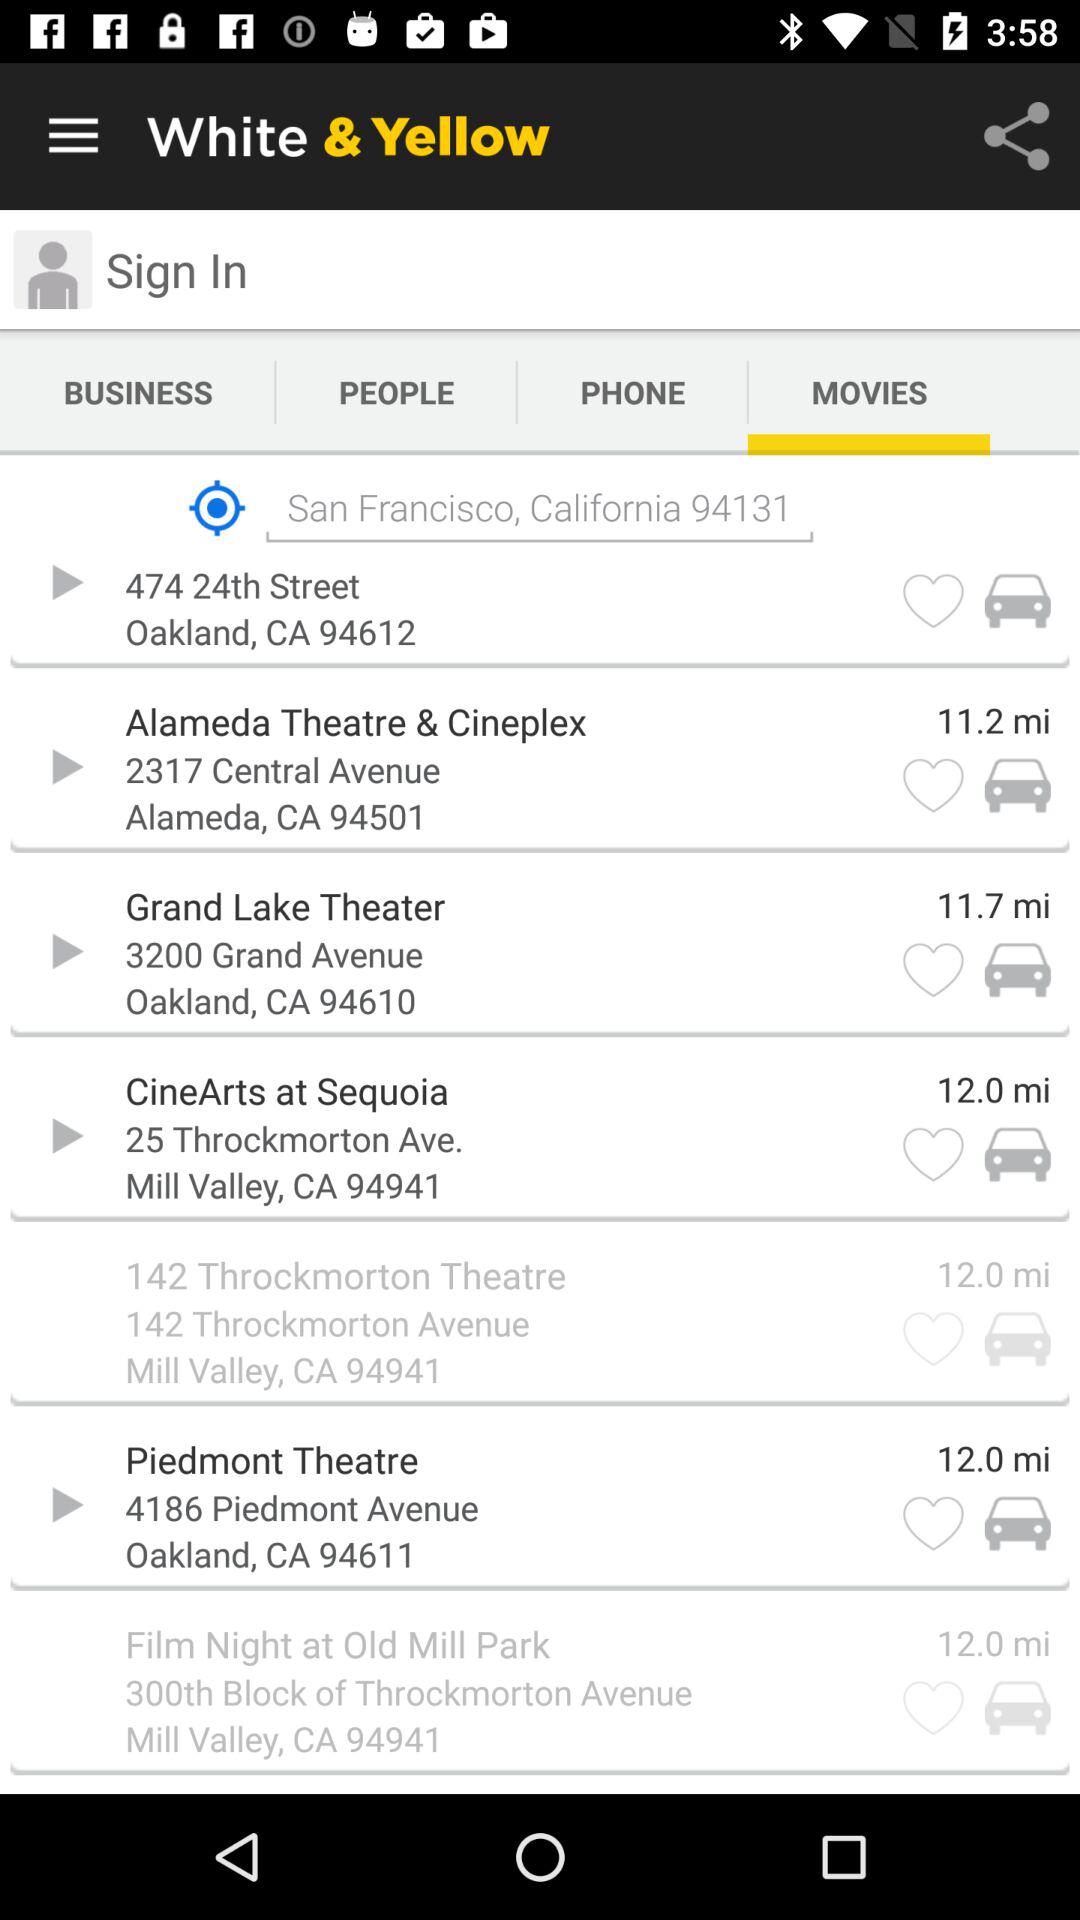  I want to click on jump until san francisco california, so click(539, 508).